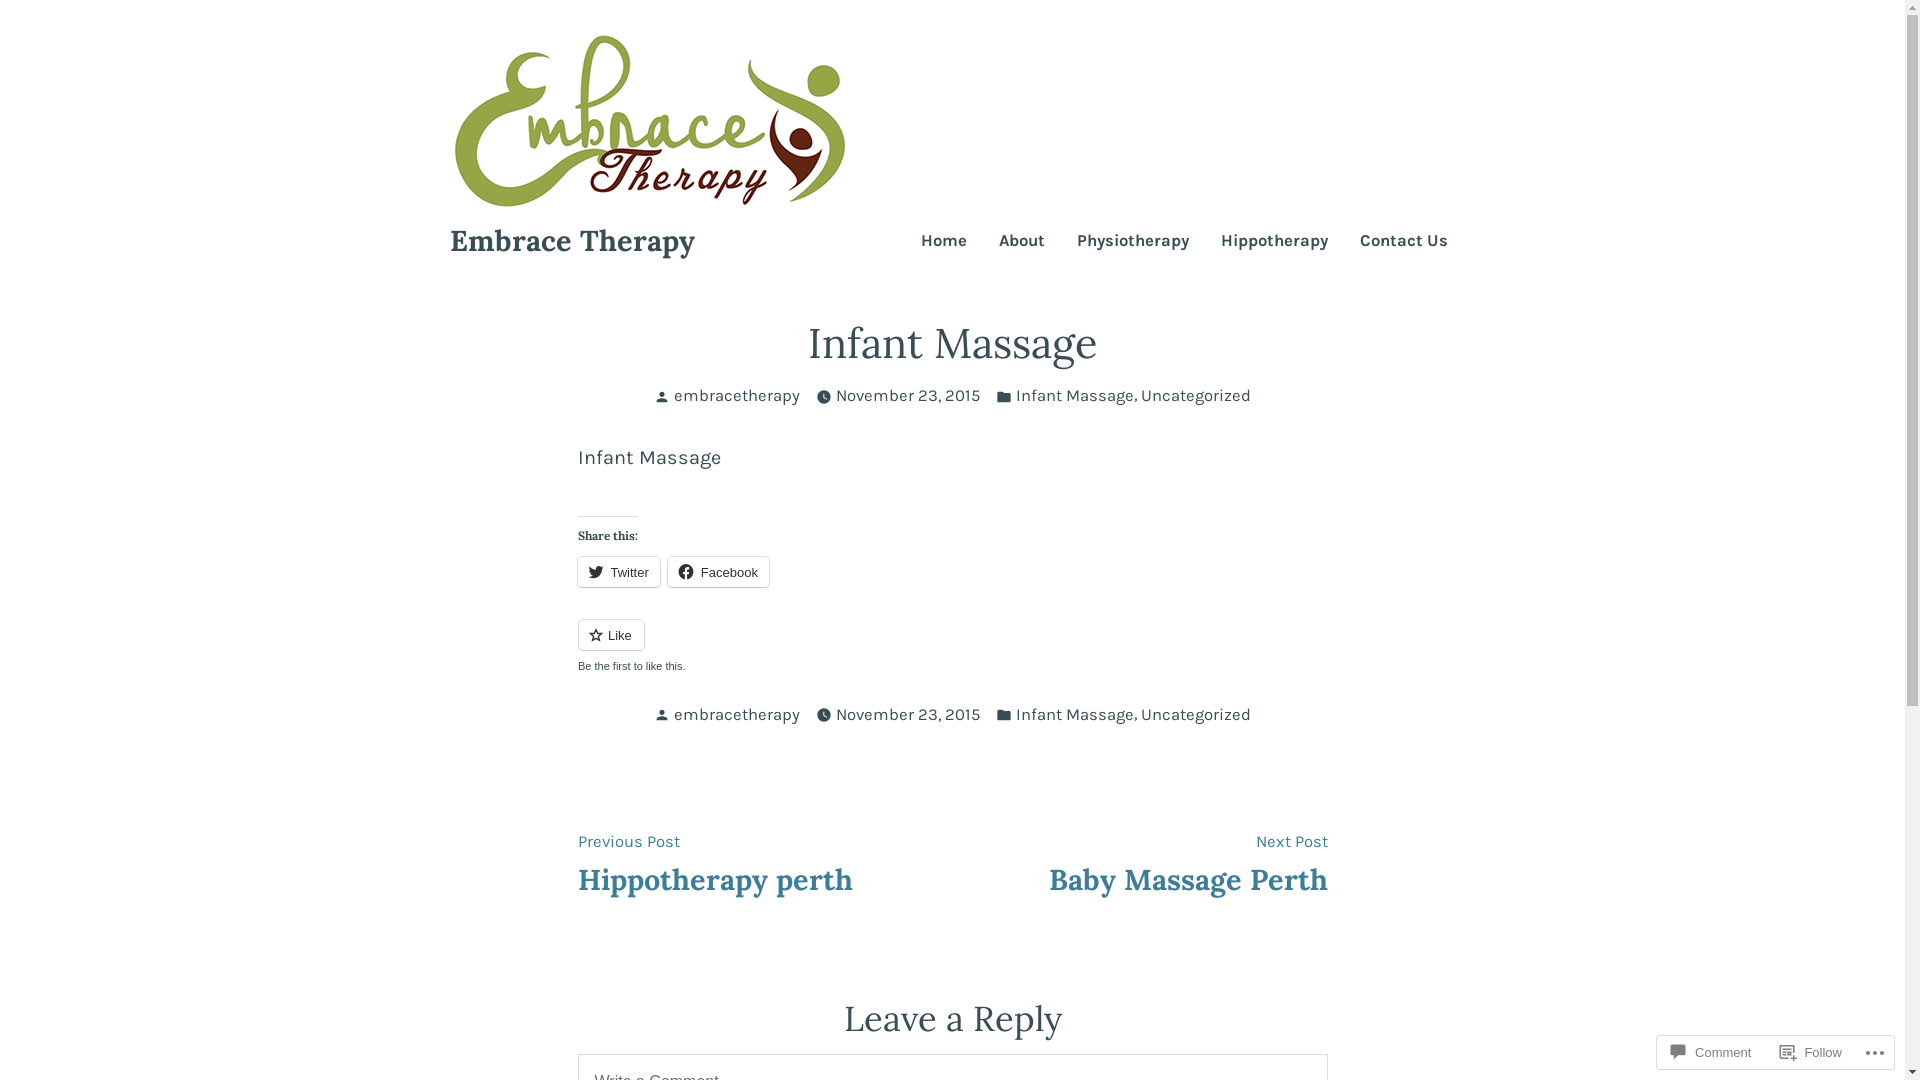 This screenshot has height=1080, width=1920. What do you see at coordinates (1711, 1052) in the screenshot?
I see `Comment` at bounding box center [1711, 1052].